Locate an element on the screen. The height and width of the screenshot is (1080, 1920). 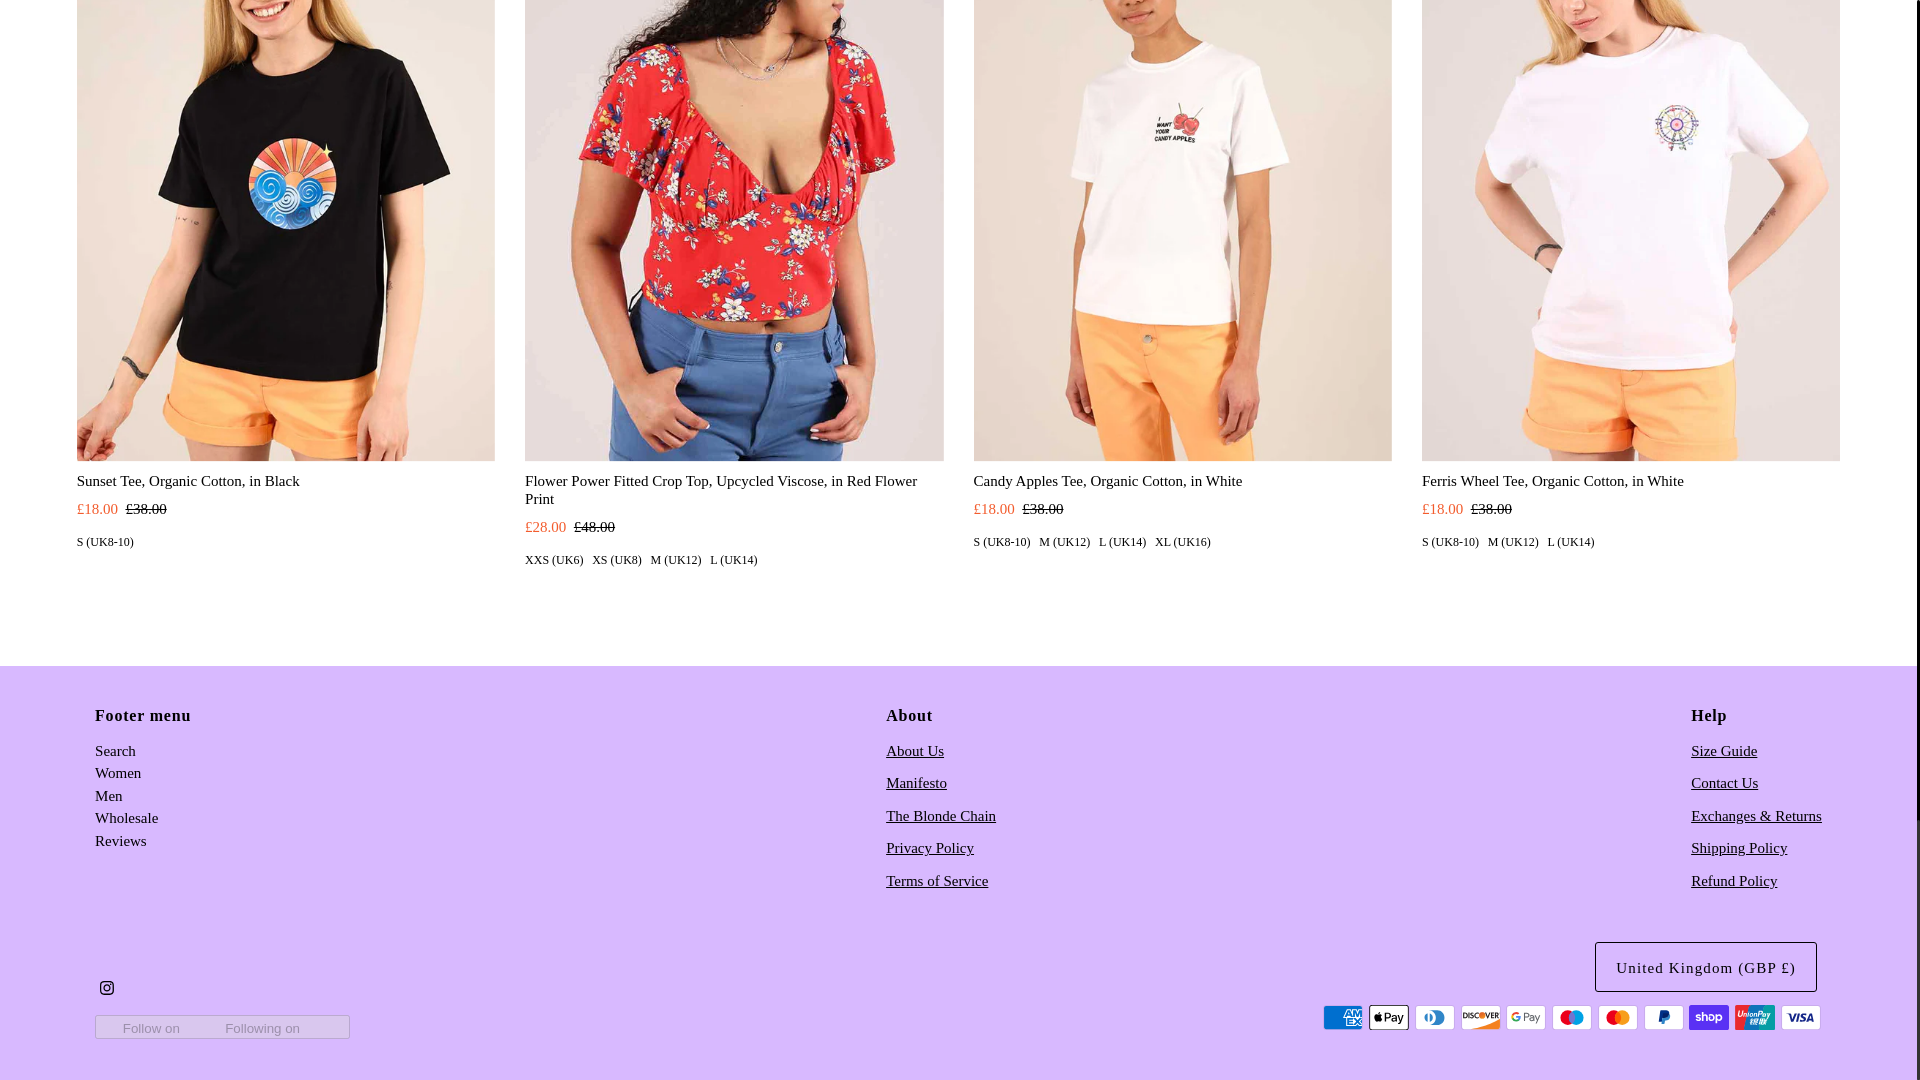
Maestro is located at coordinates (1571, 1018).